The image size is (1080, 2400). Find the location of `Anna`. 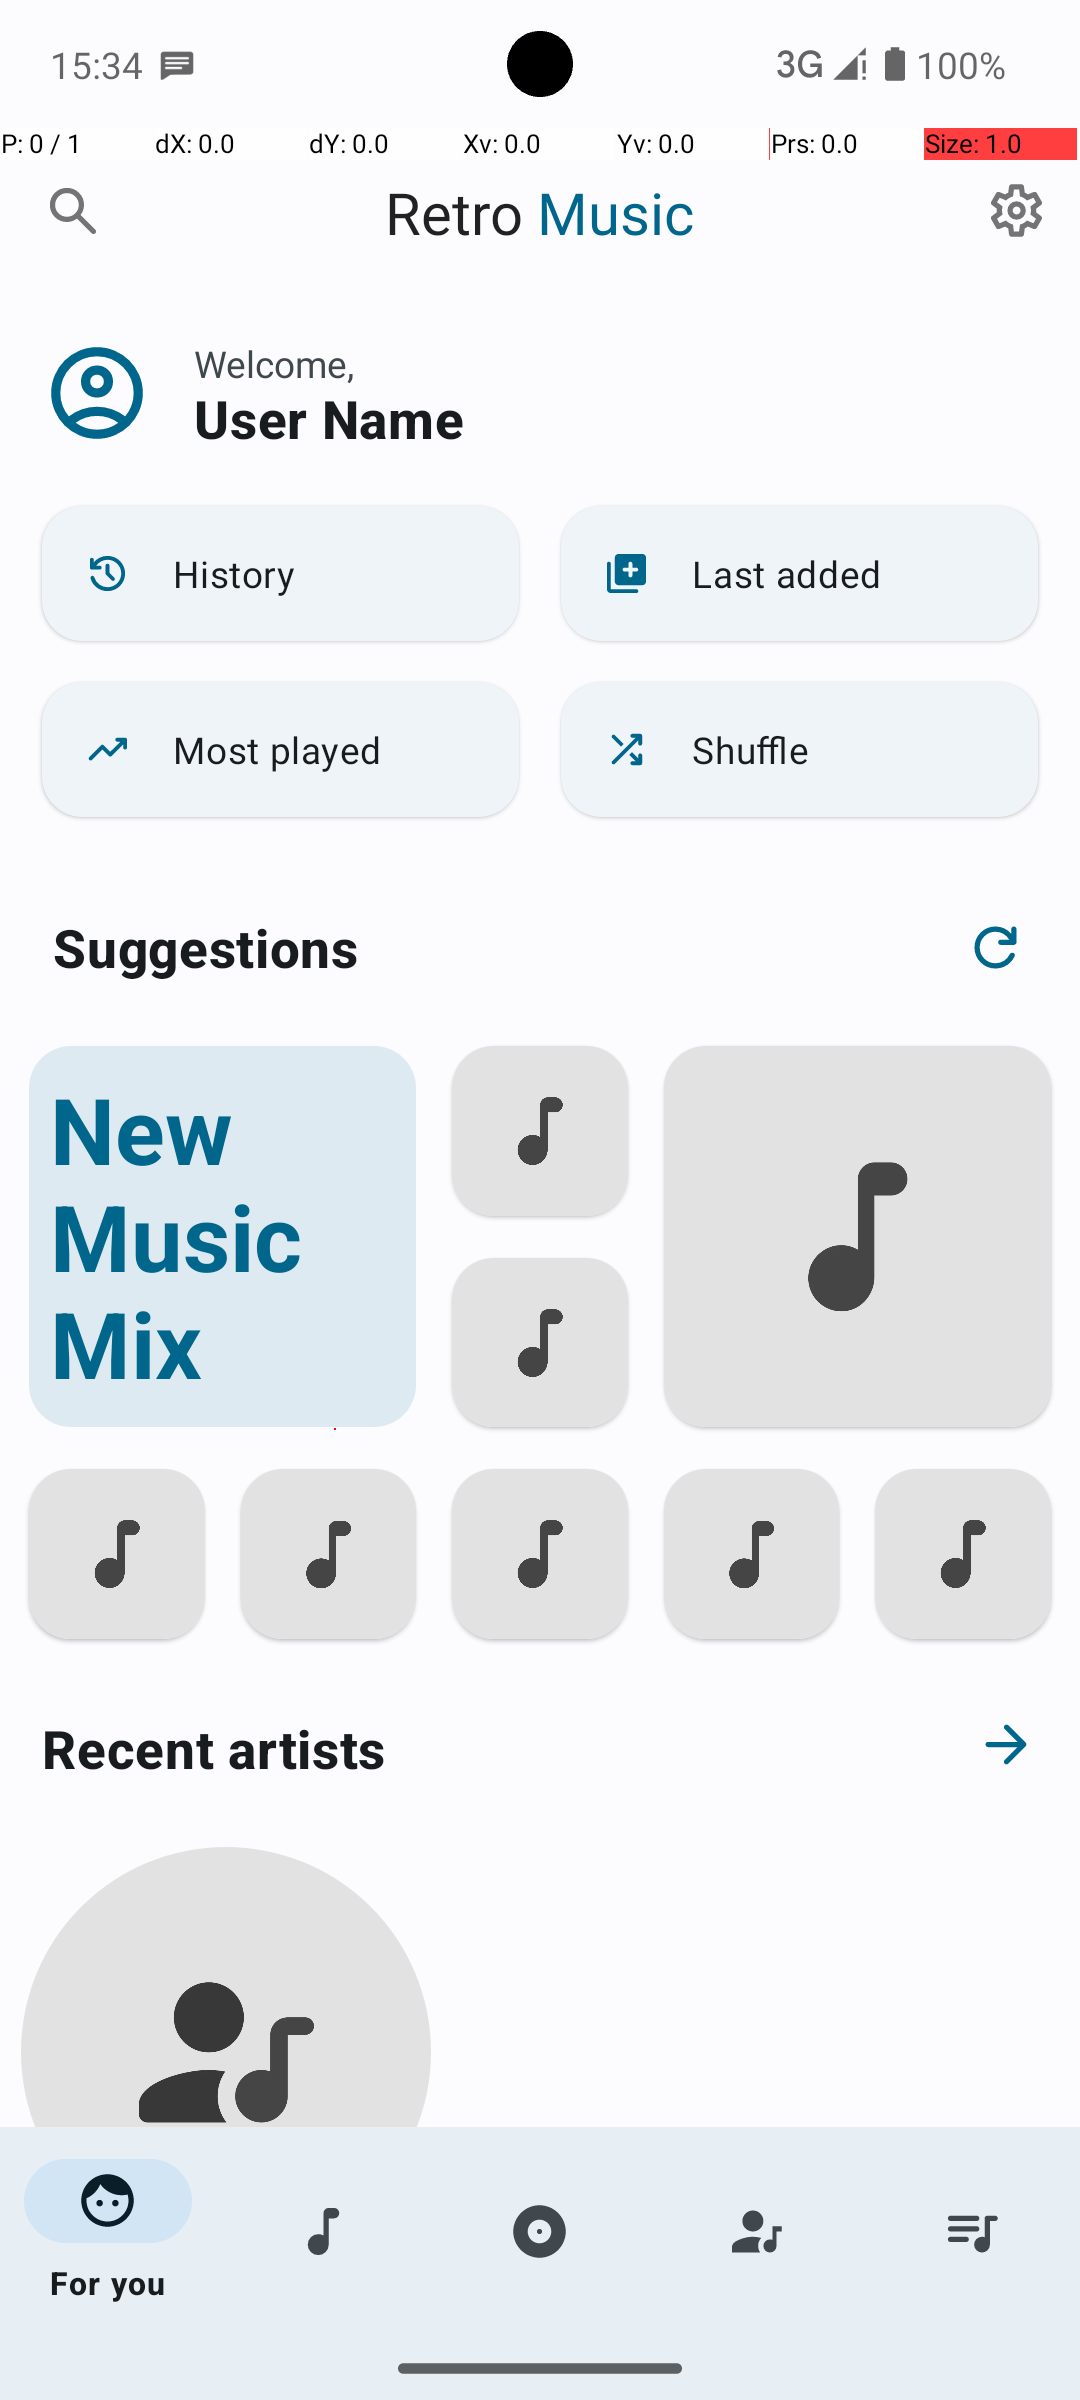

Anna is located at coordinates (226, 2302).